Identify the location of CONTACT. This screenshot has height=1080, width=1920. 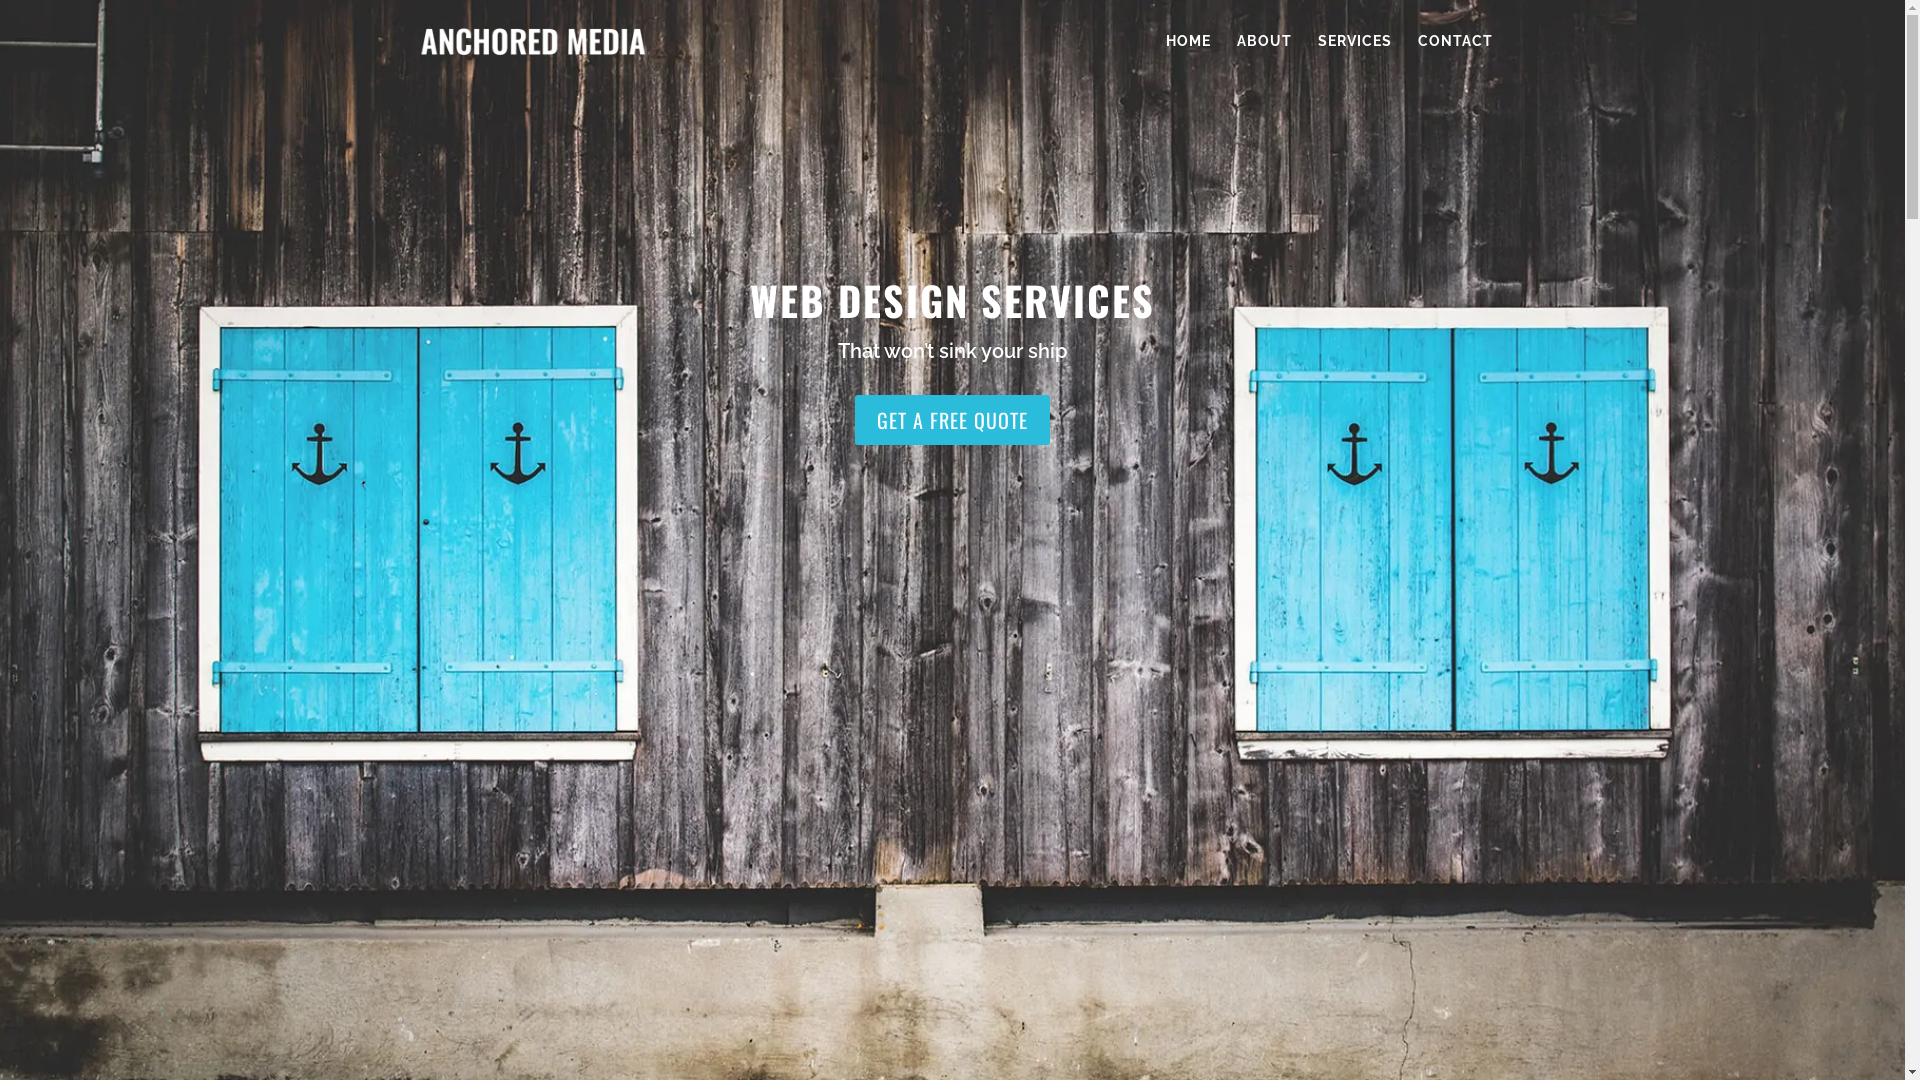
(1456, 58).